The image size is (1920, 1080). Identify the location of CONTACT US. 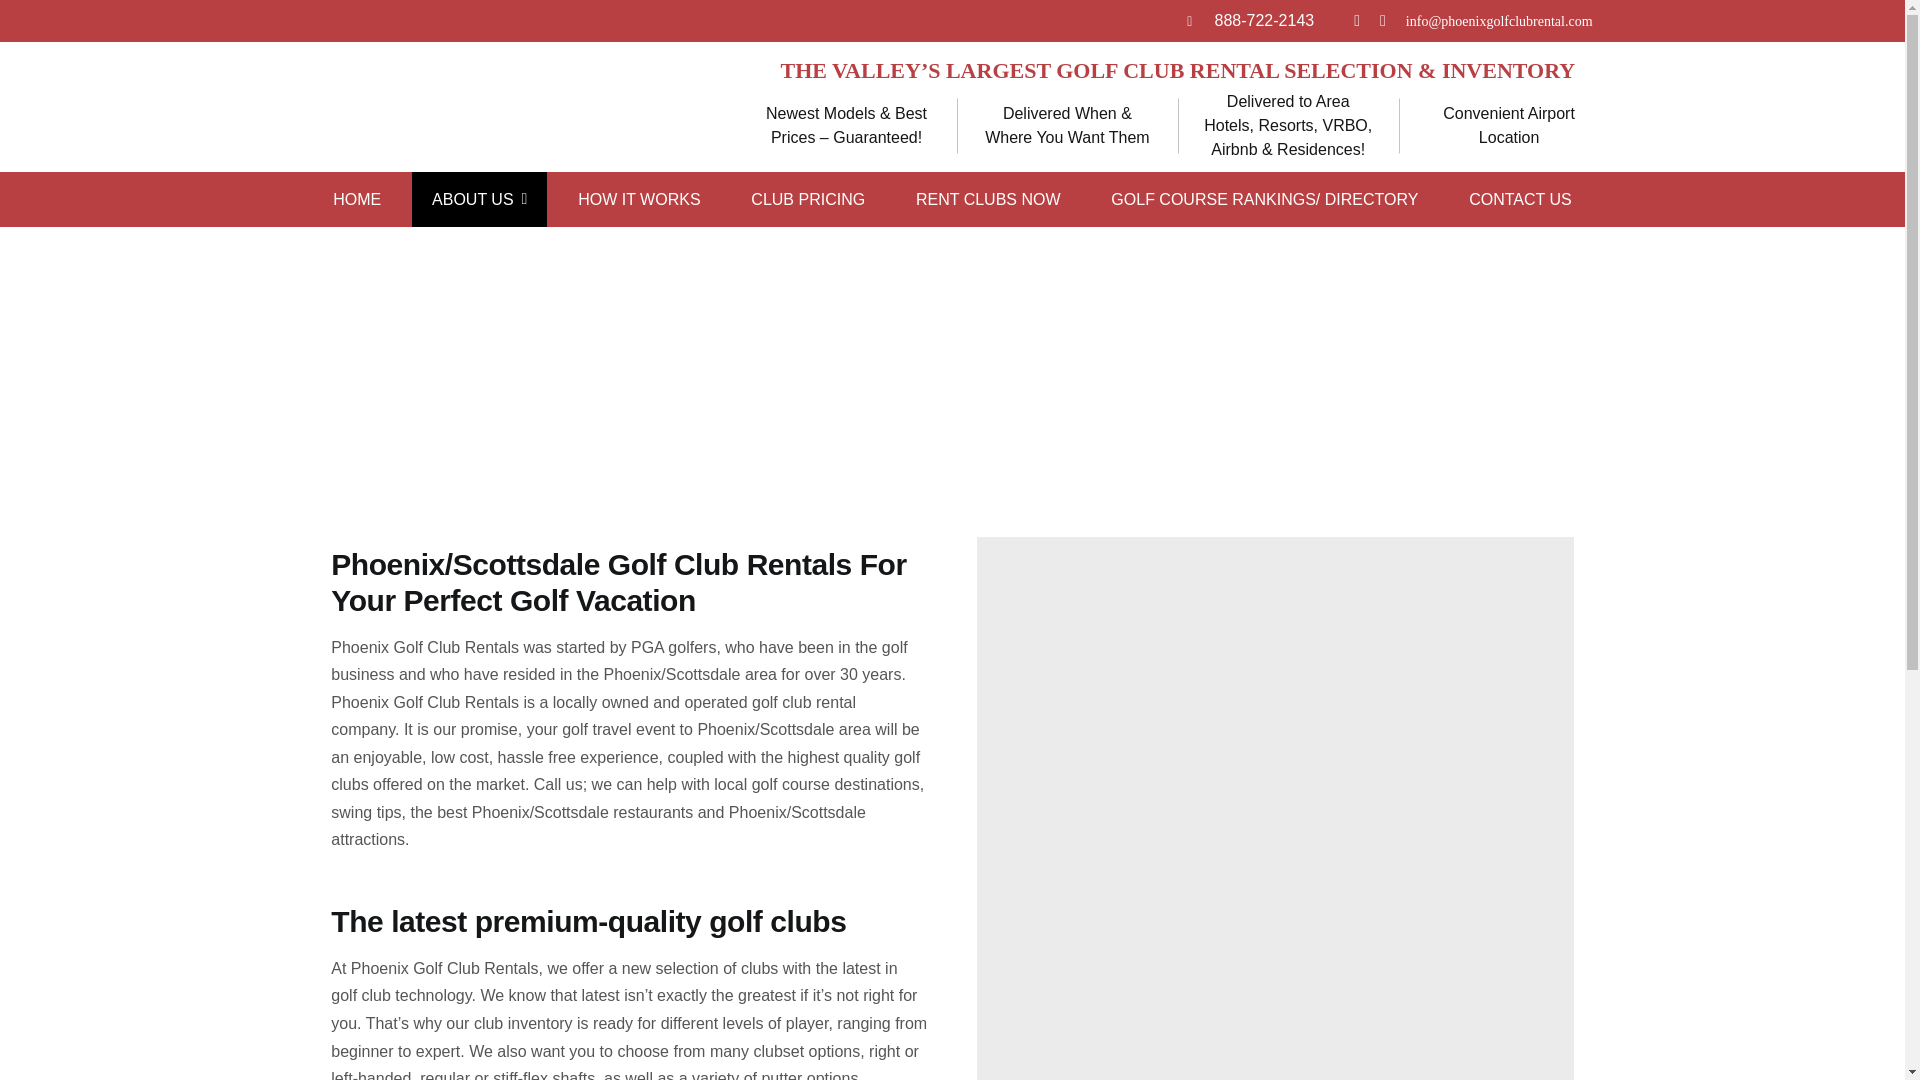
(1520, 198).